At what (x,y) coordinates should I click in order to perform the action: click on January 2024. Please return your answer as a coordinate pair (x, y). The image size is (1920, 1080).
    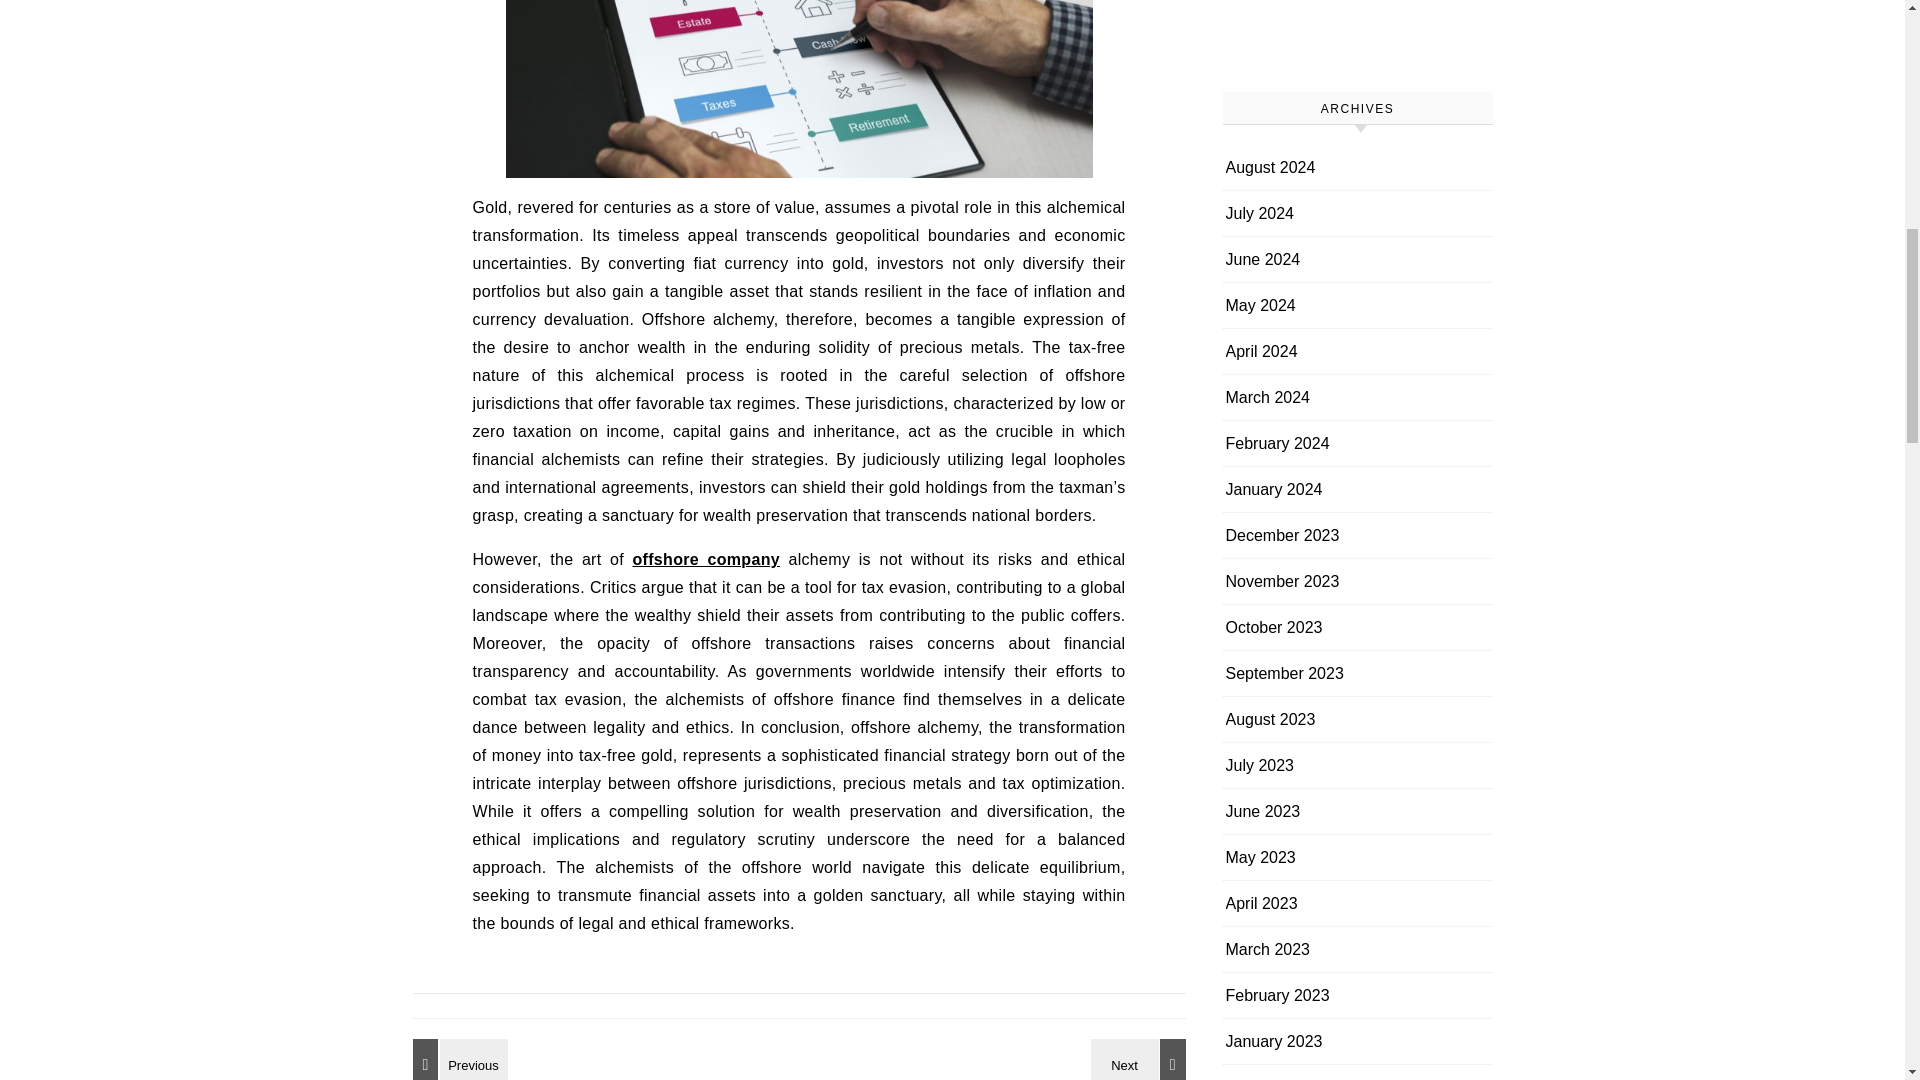
    Looking at the image, I should click on (1274, 488).